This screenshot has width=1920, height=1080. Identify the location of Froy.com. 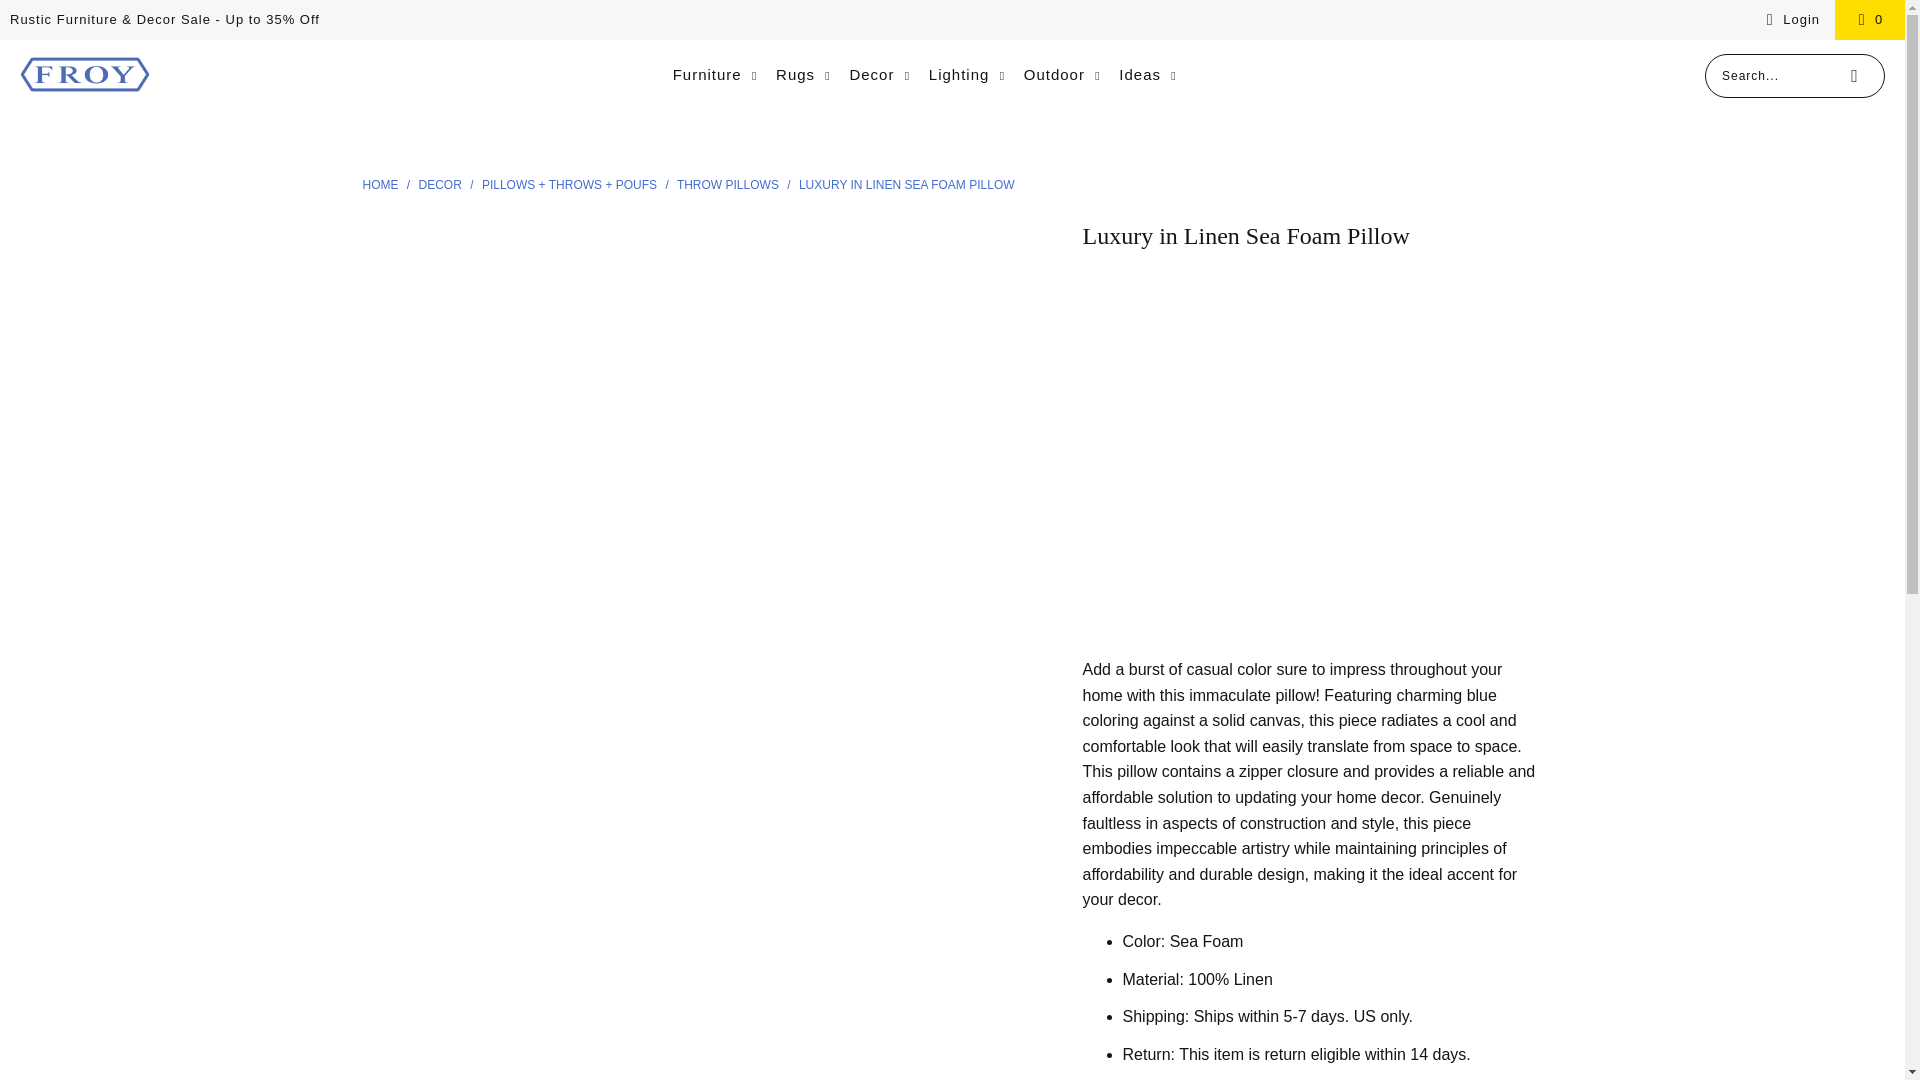
(84, 76).